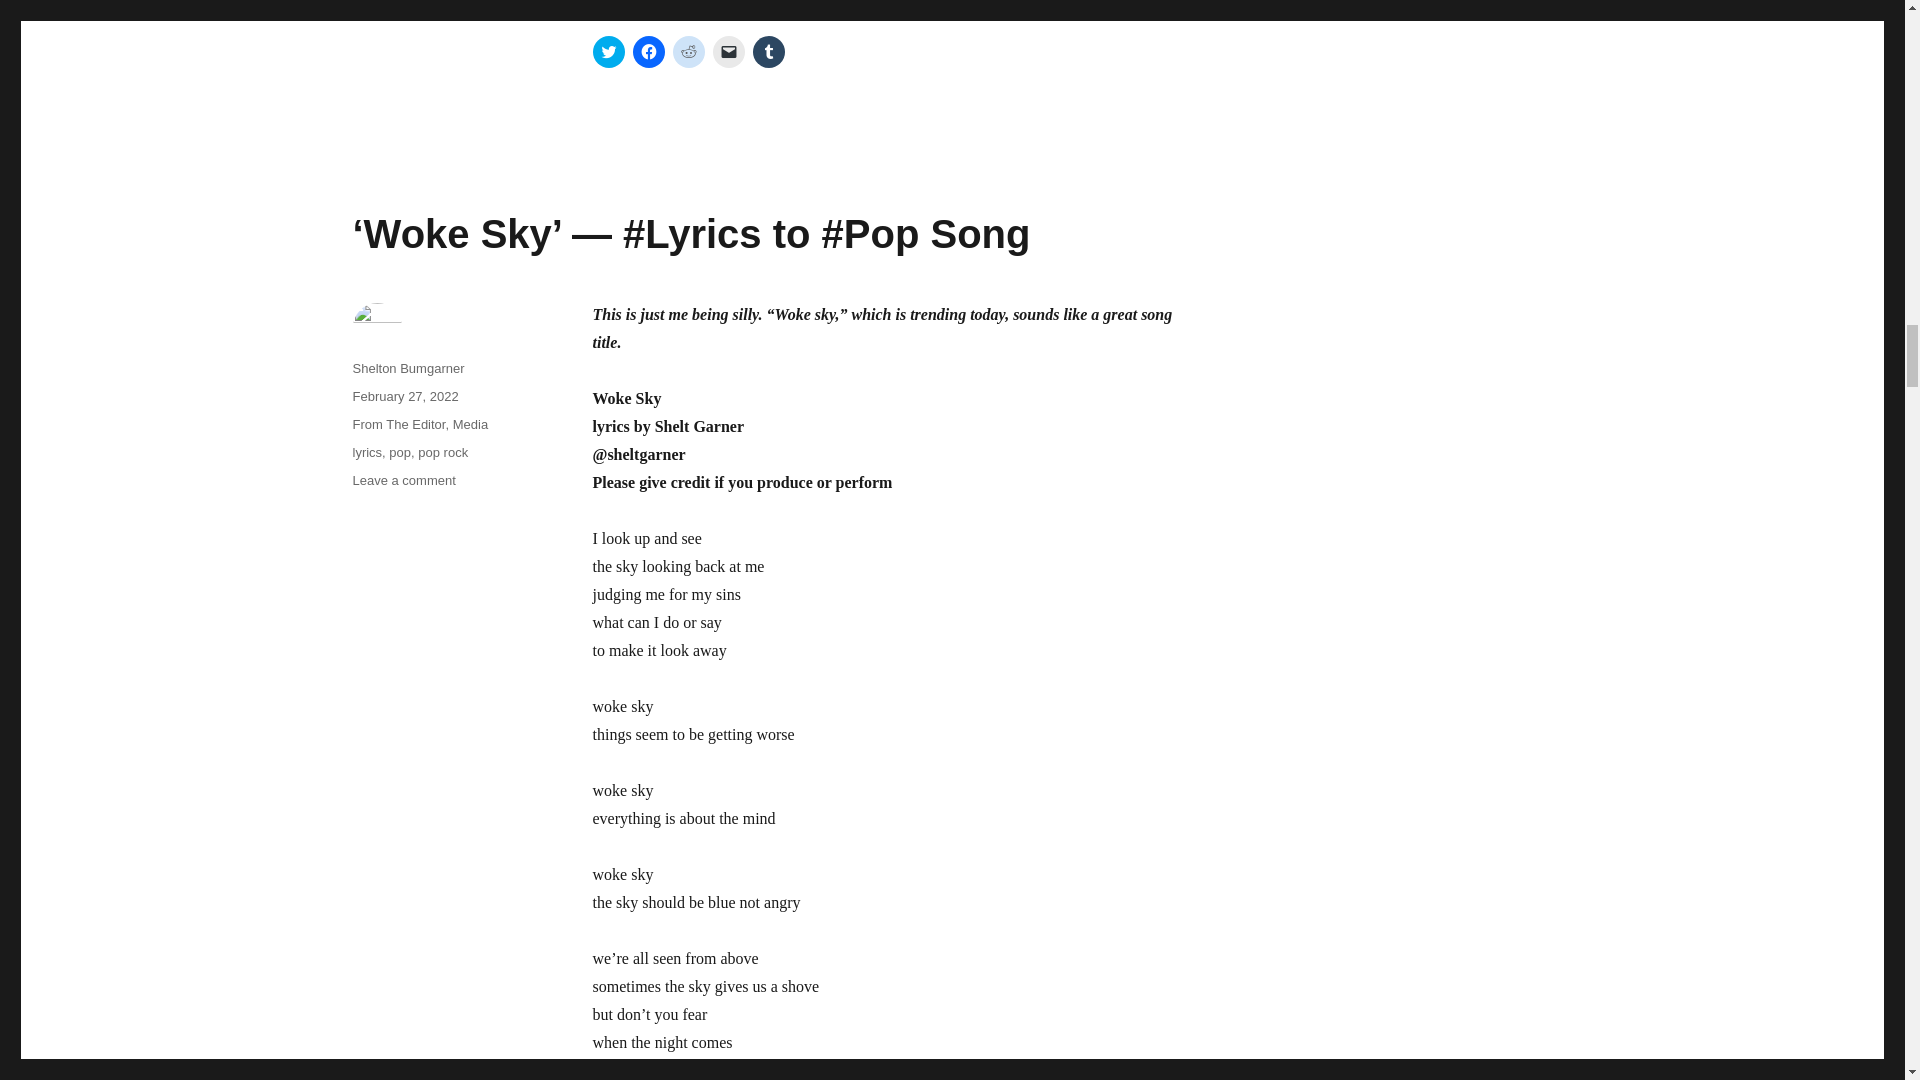  I want to click on Click to share on Reddit, so click(688, 52).